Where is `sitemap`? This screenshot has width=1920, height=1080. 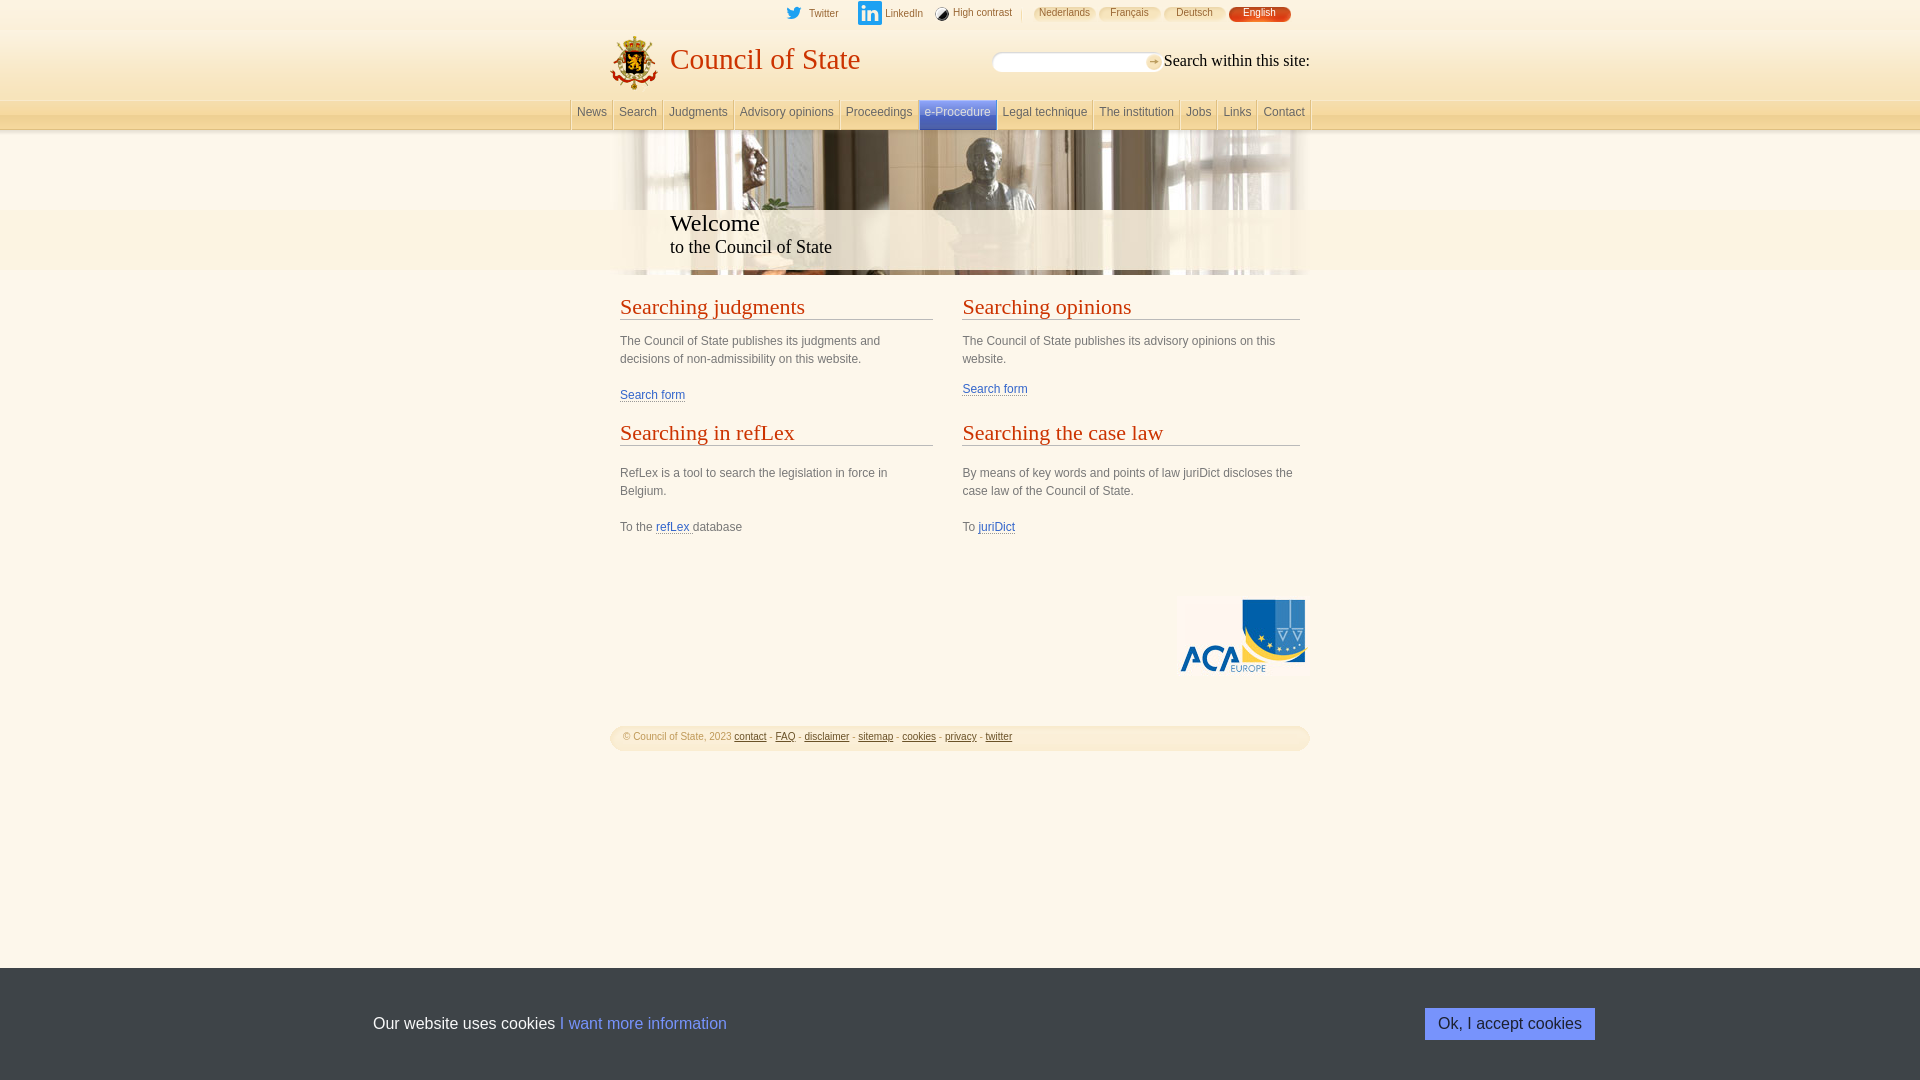
sitemap is located at coordinates (876, 736).